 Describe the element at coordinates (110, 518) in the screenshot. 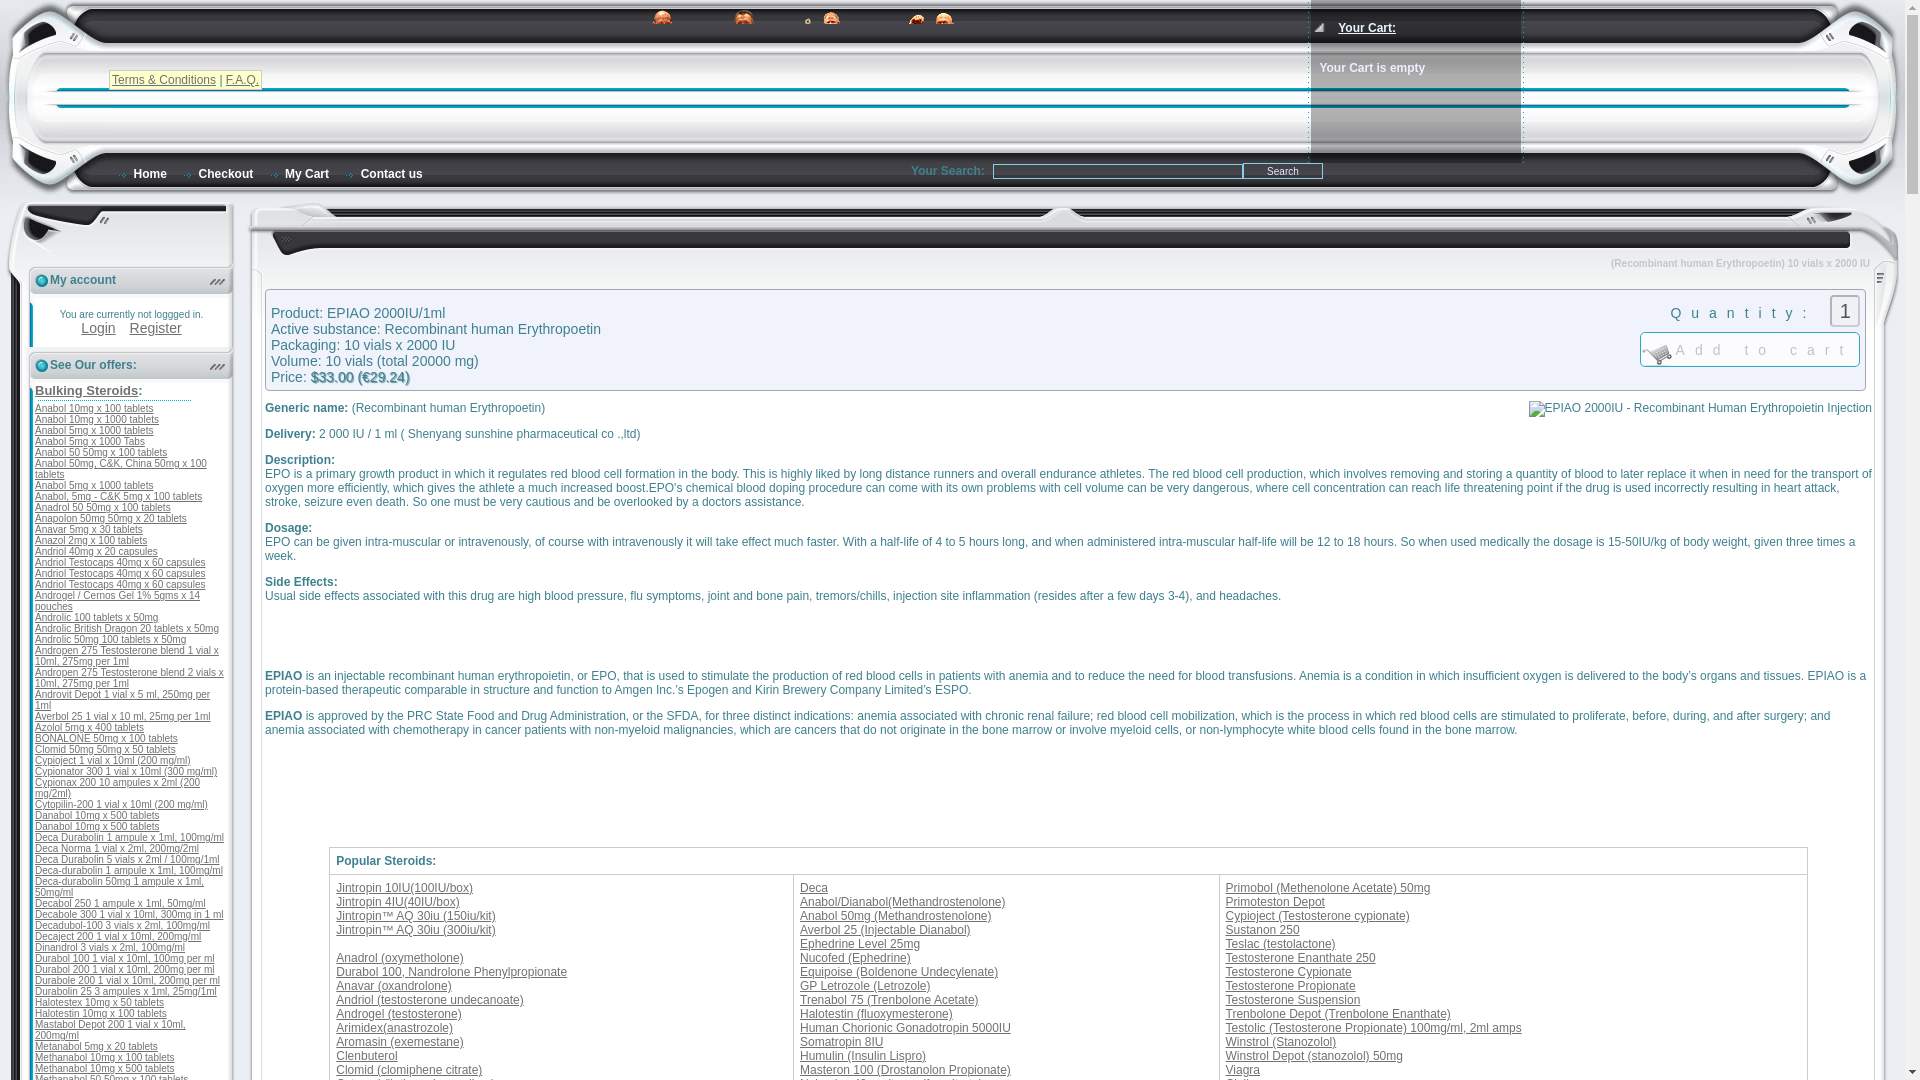

I see `Anapolon 50mg 50mg x 20 tablets` at that location.